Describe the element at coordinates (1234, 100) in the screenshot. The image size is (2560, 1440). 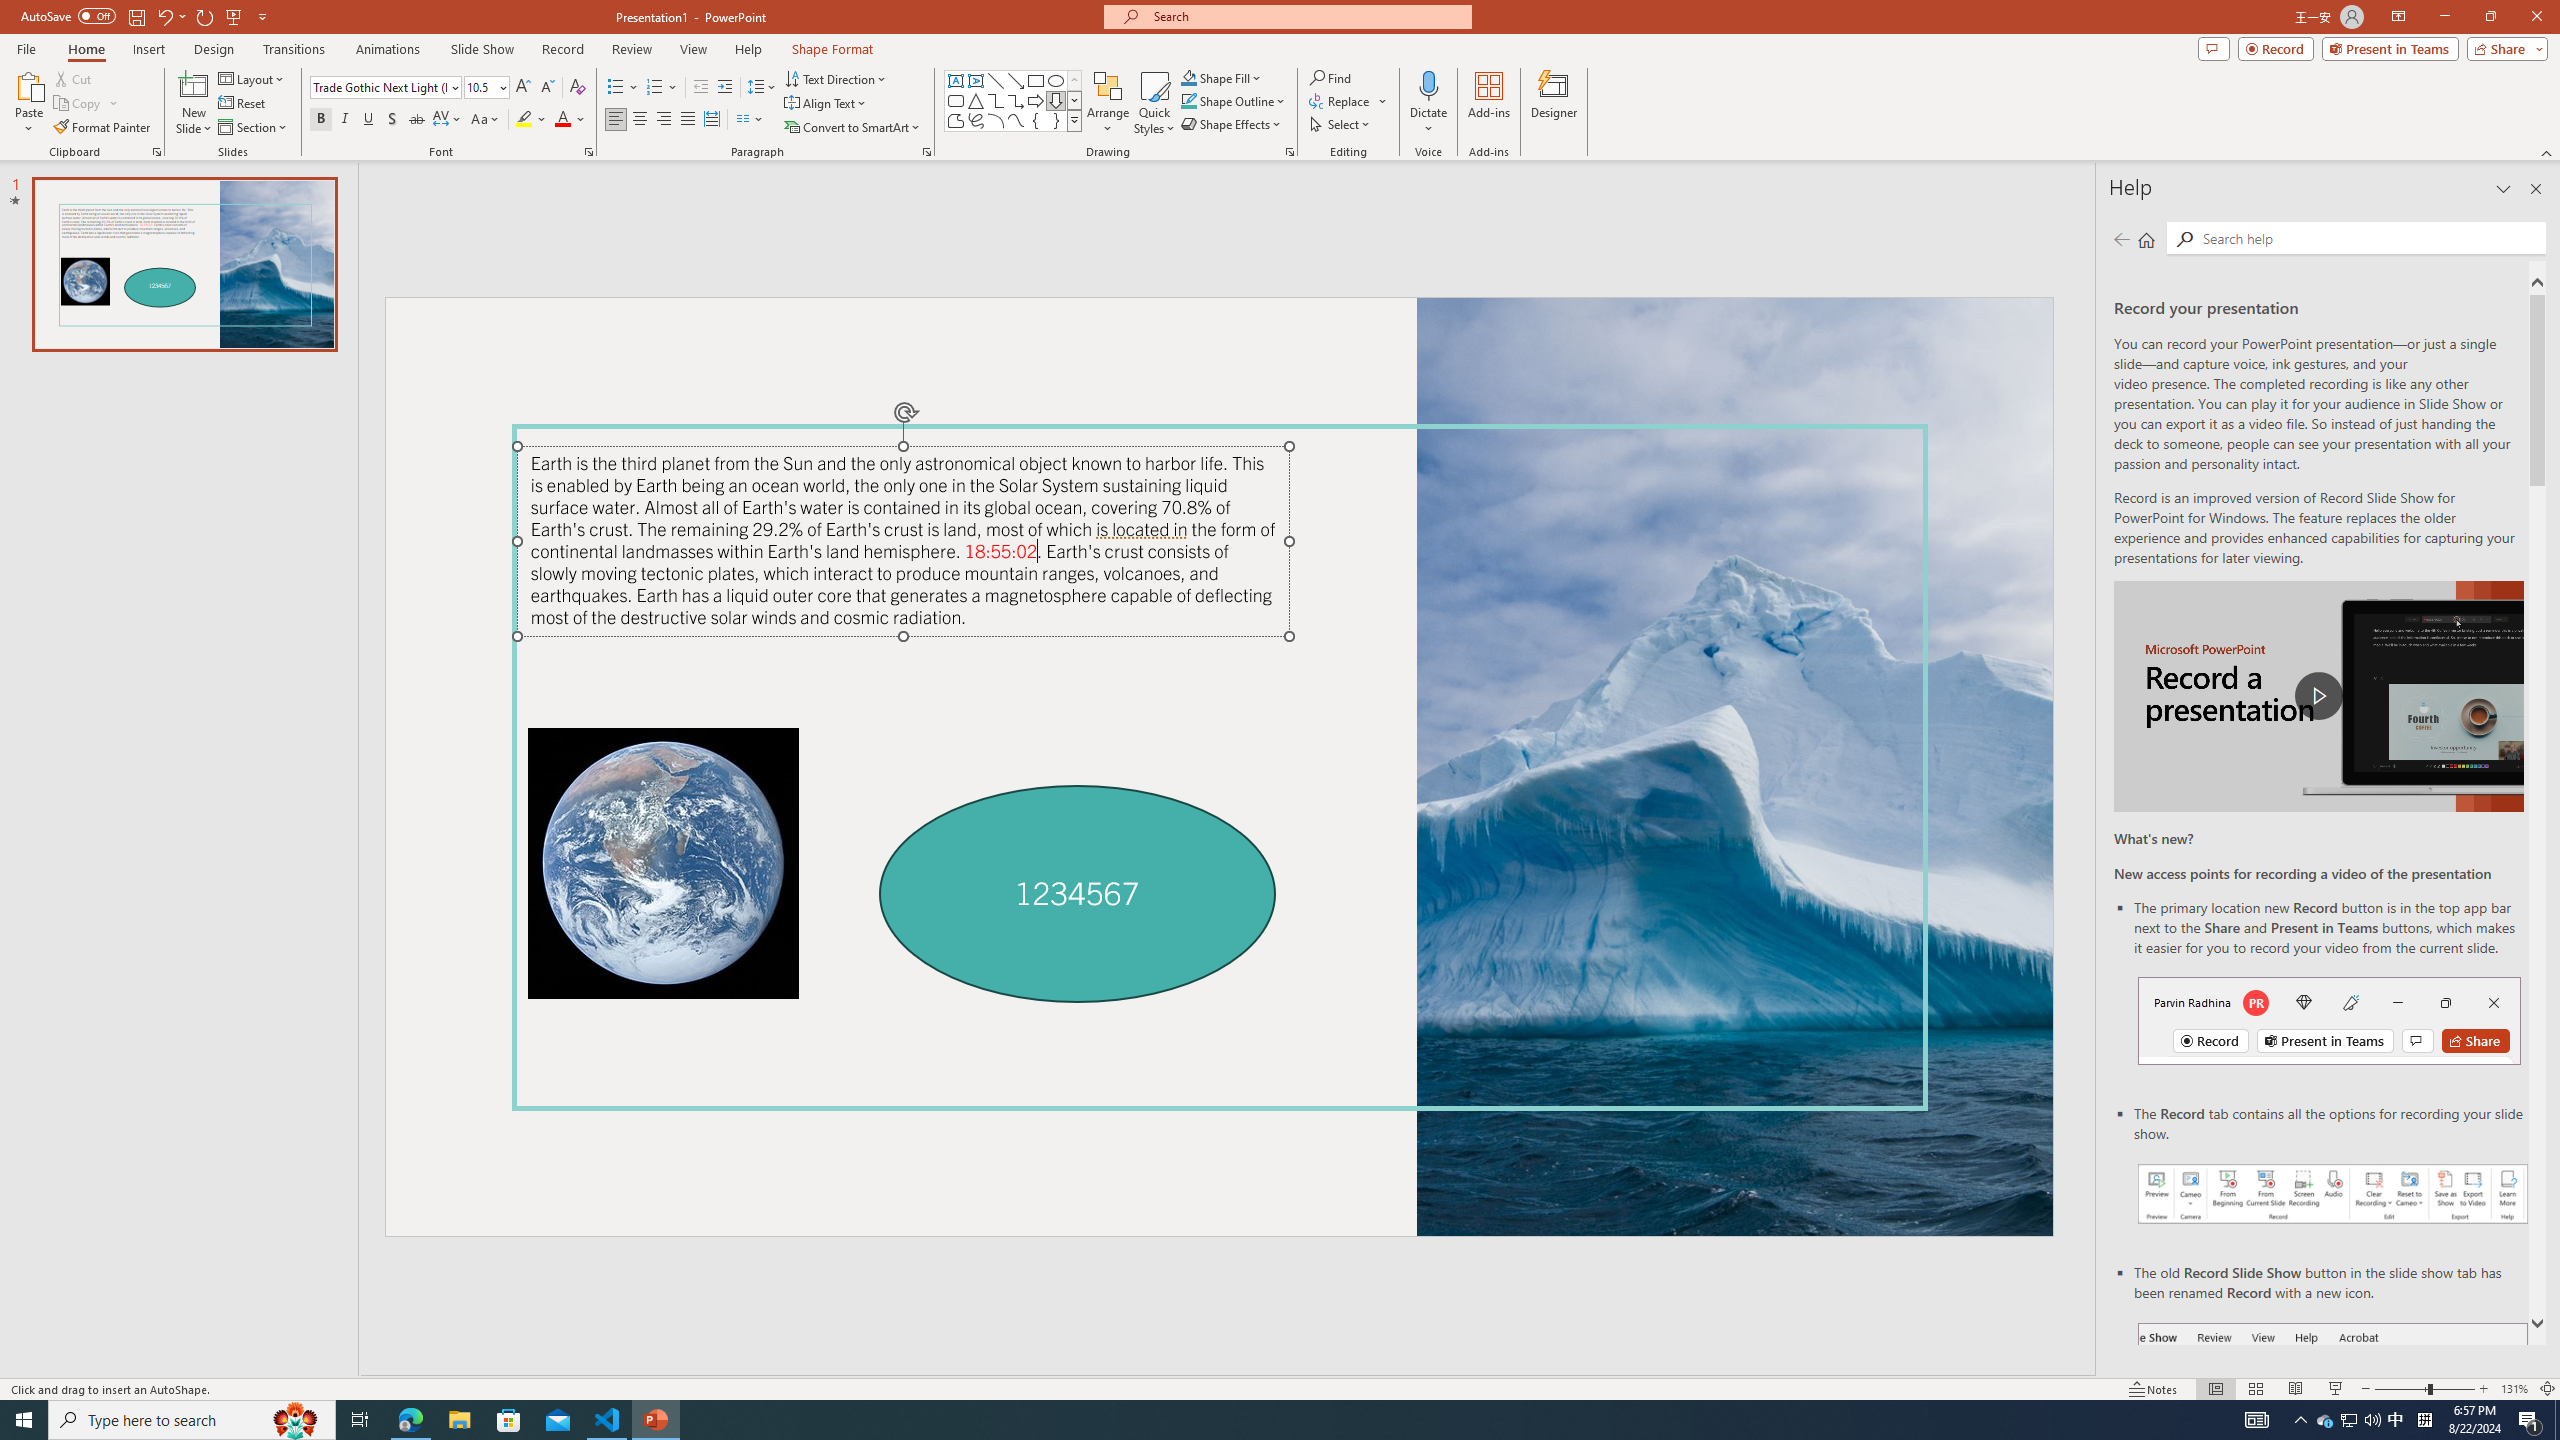
I see `Shape Outline` at that location.